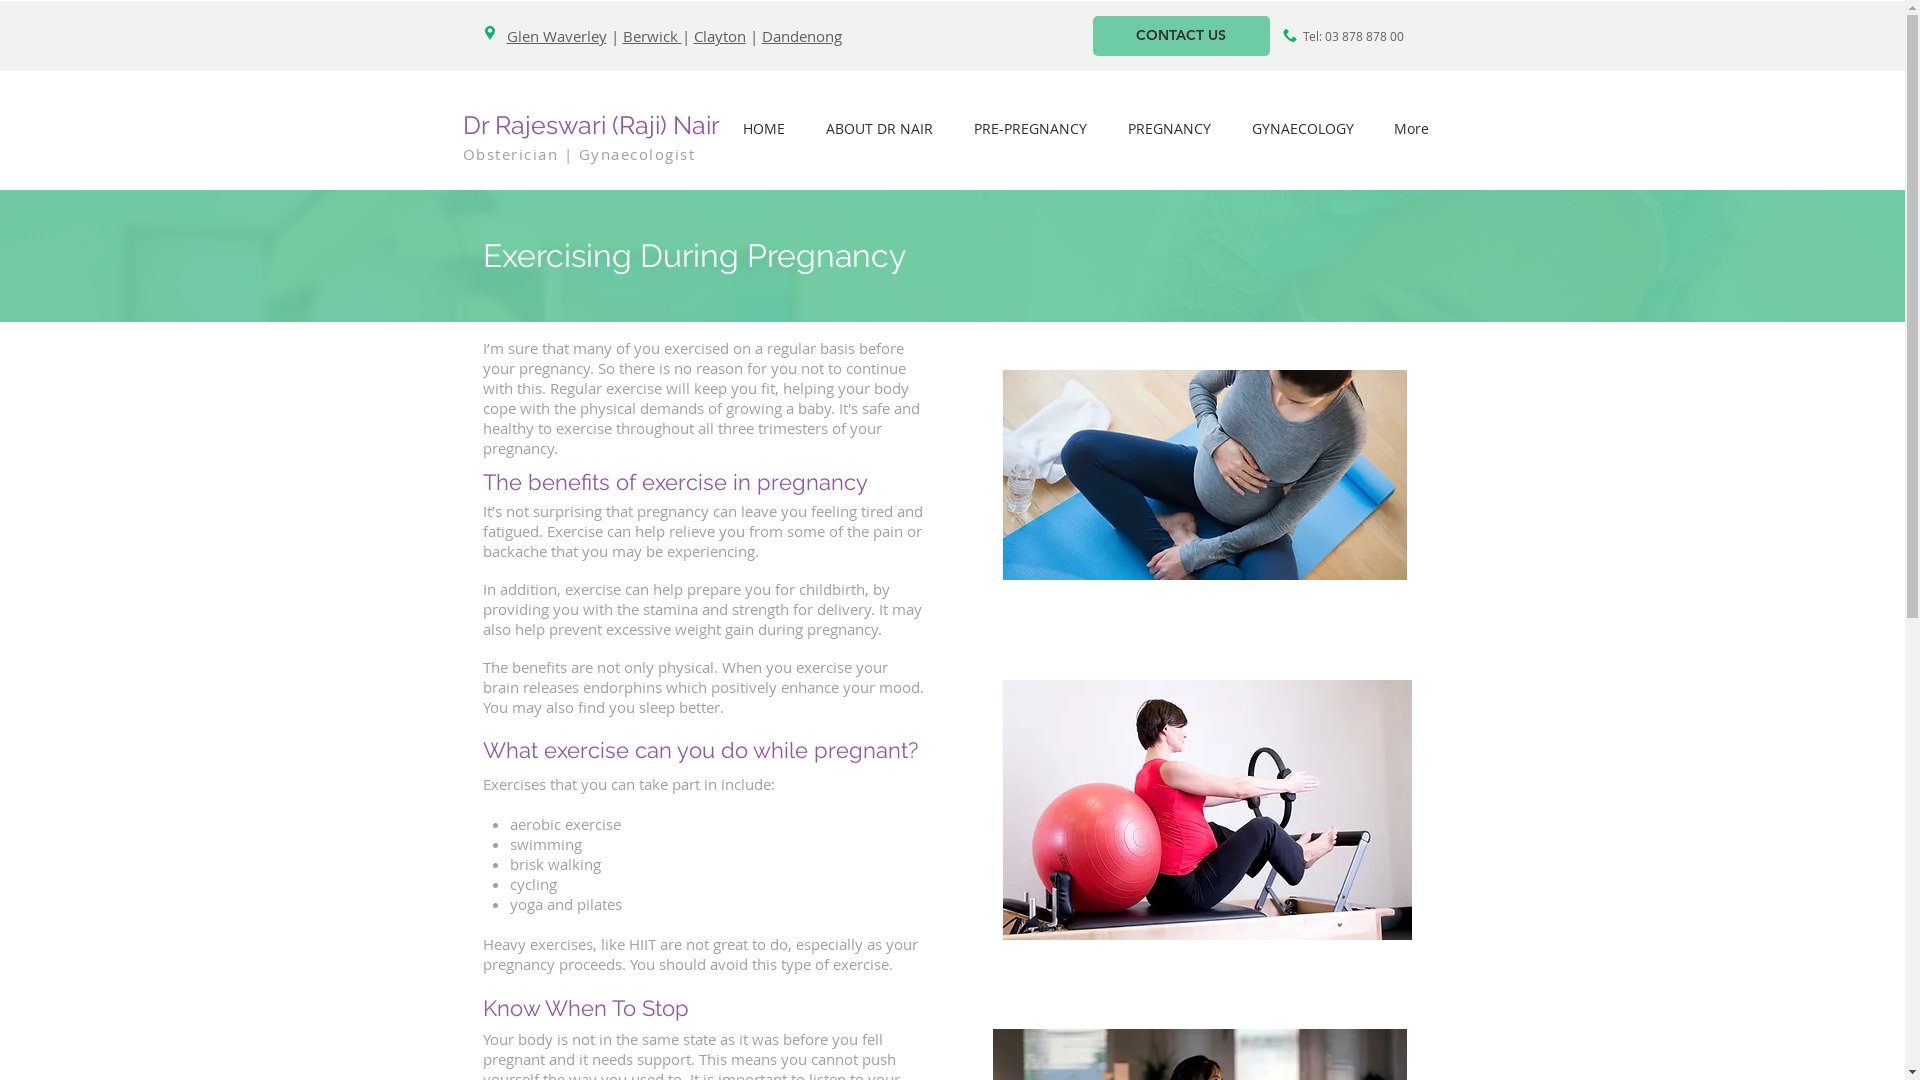 The height and width of the screenshot is (1080, 1920). What do you see at coordinates (556, 36) in the screenshot?
I see `Glen Waverley` at bounding box center [556, 36].